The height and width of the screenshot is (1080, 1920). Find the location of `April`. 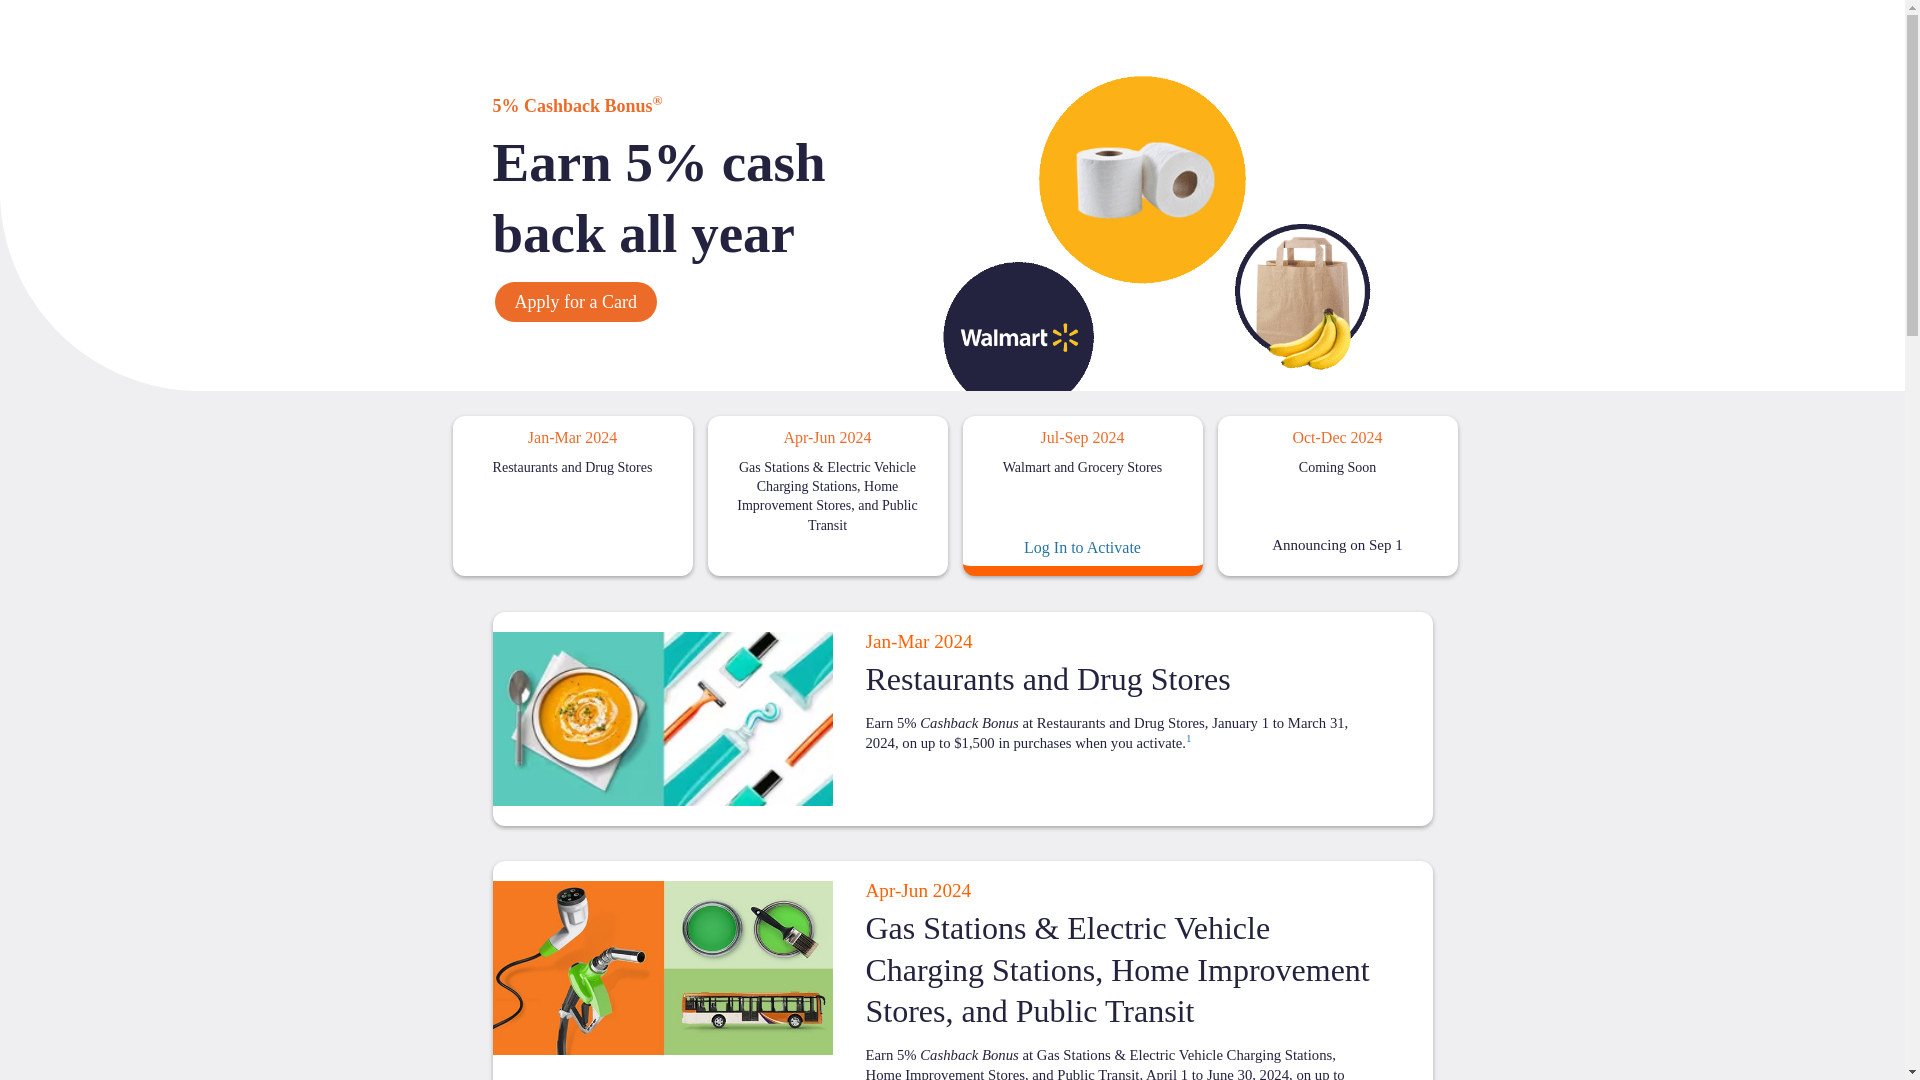

April is located at coordinates (880, 890).